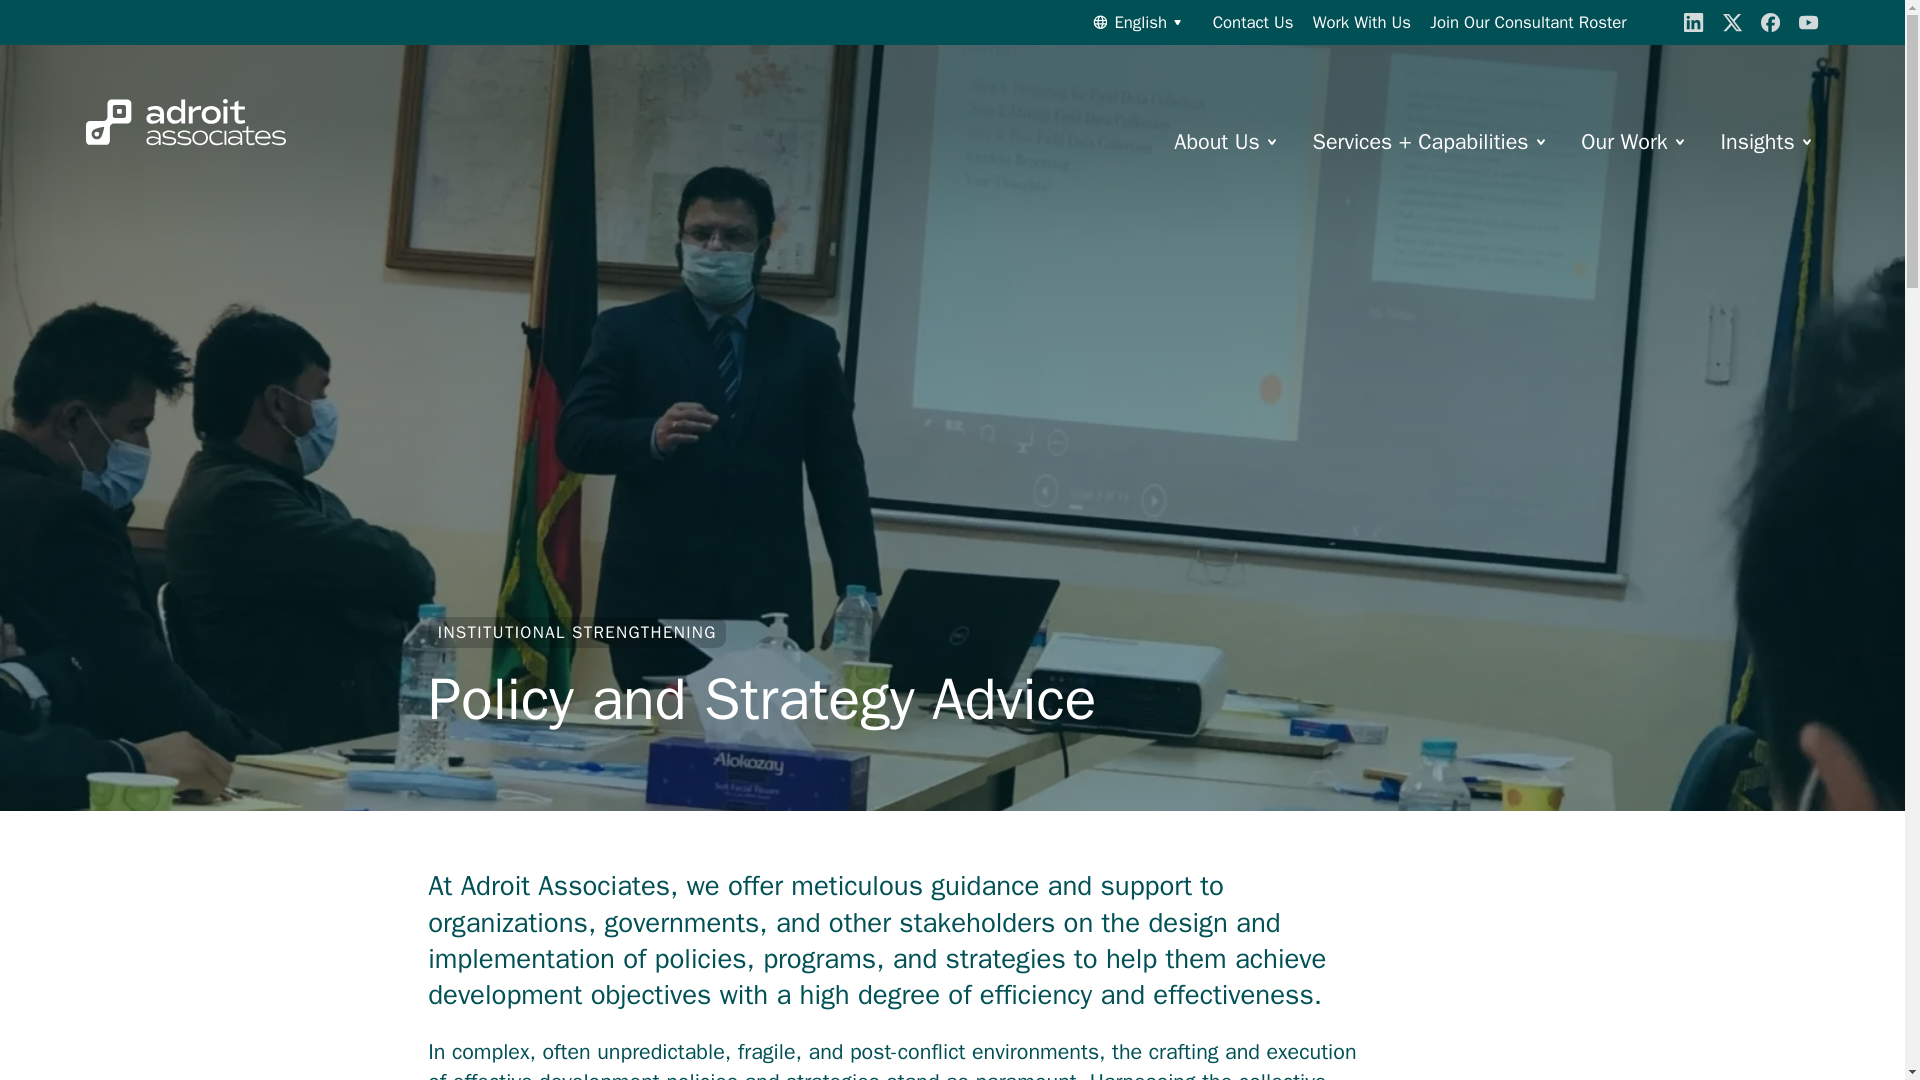  I want to click on More links, so click(1272, 140).